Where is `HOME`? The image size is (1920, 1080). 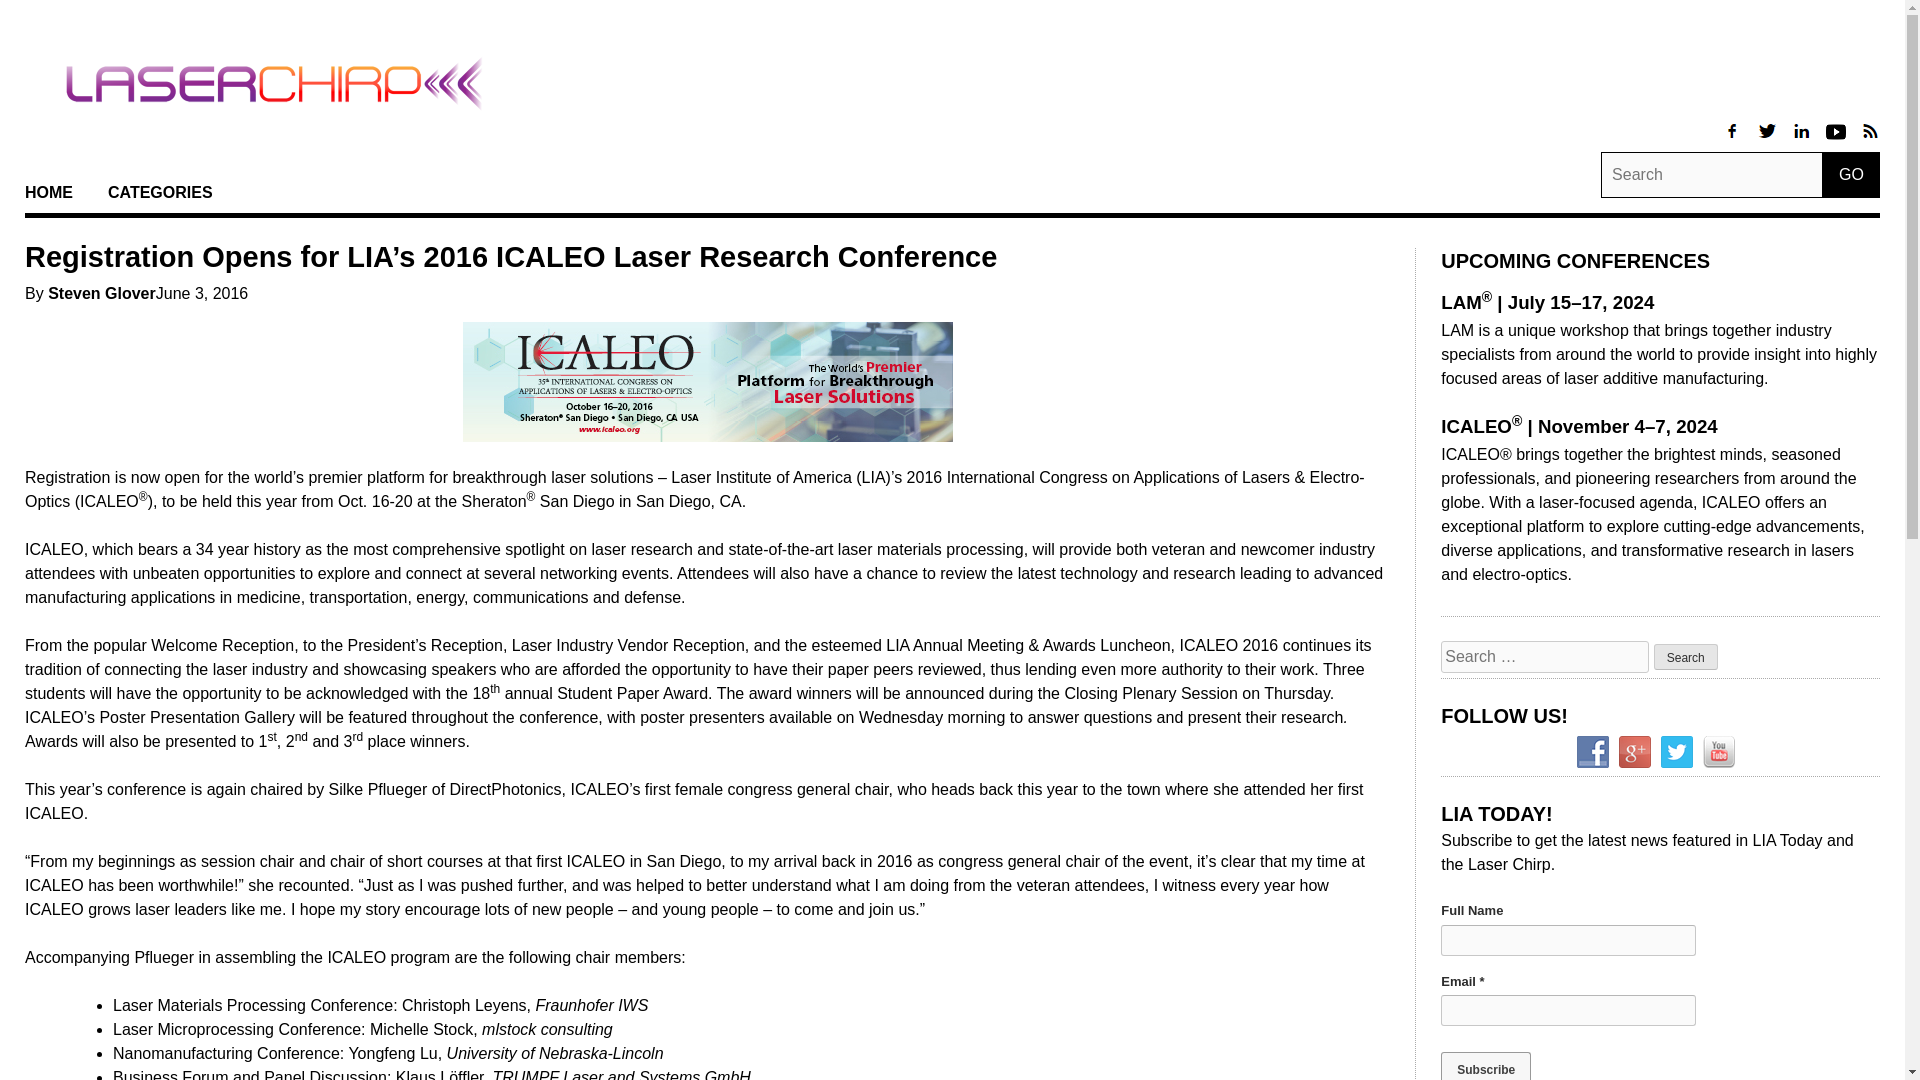 HOME is located at coordinates (48, 192).